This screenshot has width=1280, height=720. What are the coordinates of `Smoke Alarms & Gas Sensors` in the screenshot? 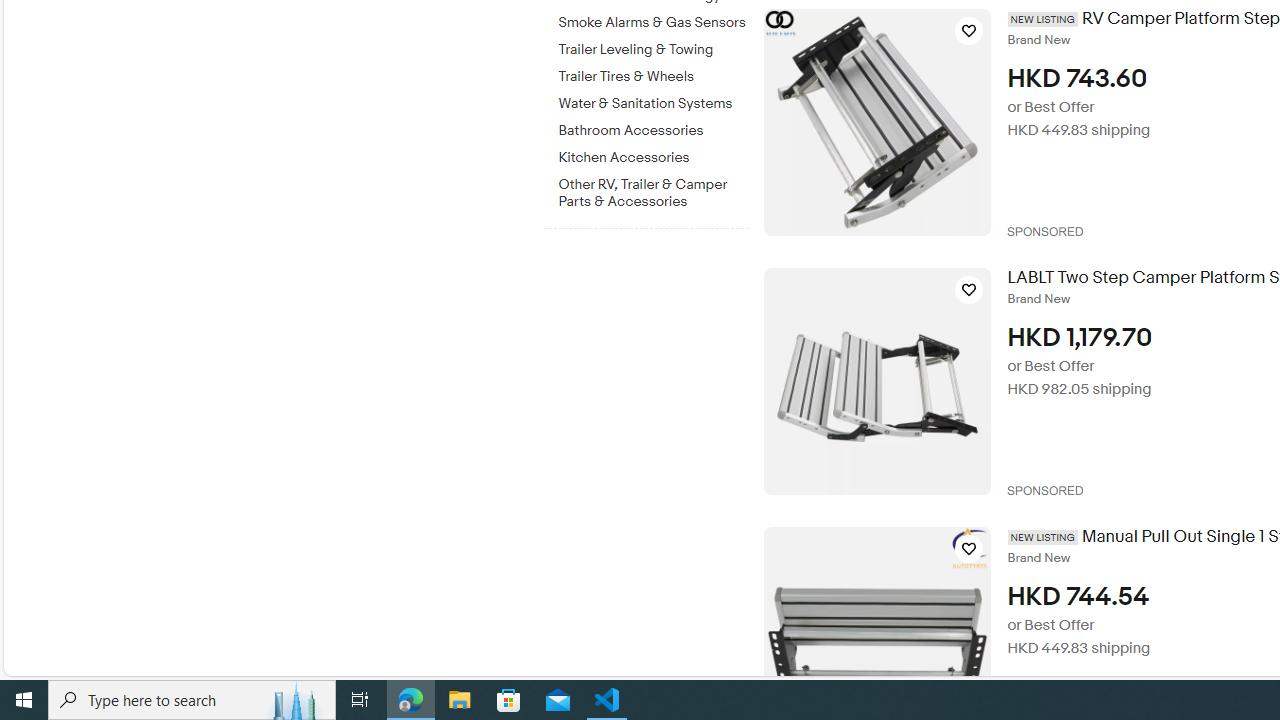 It's located at (653, 19).